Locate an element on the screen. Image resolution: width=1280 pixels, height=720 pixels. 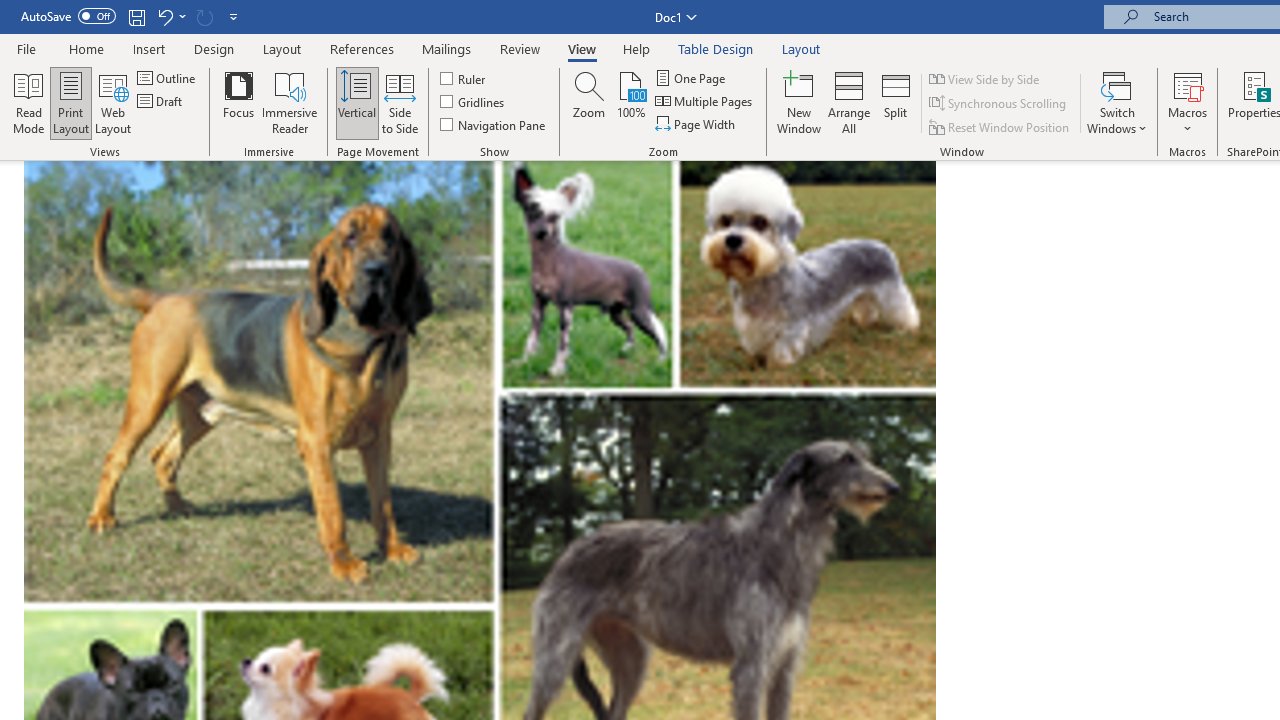
Zoom... is located at coordinates (589, 102).